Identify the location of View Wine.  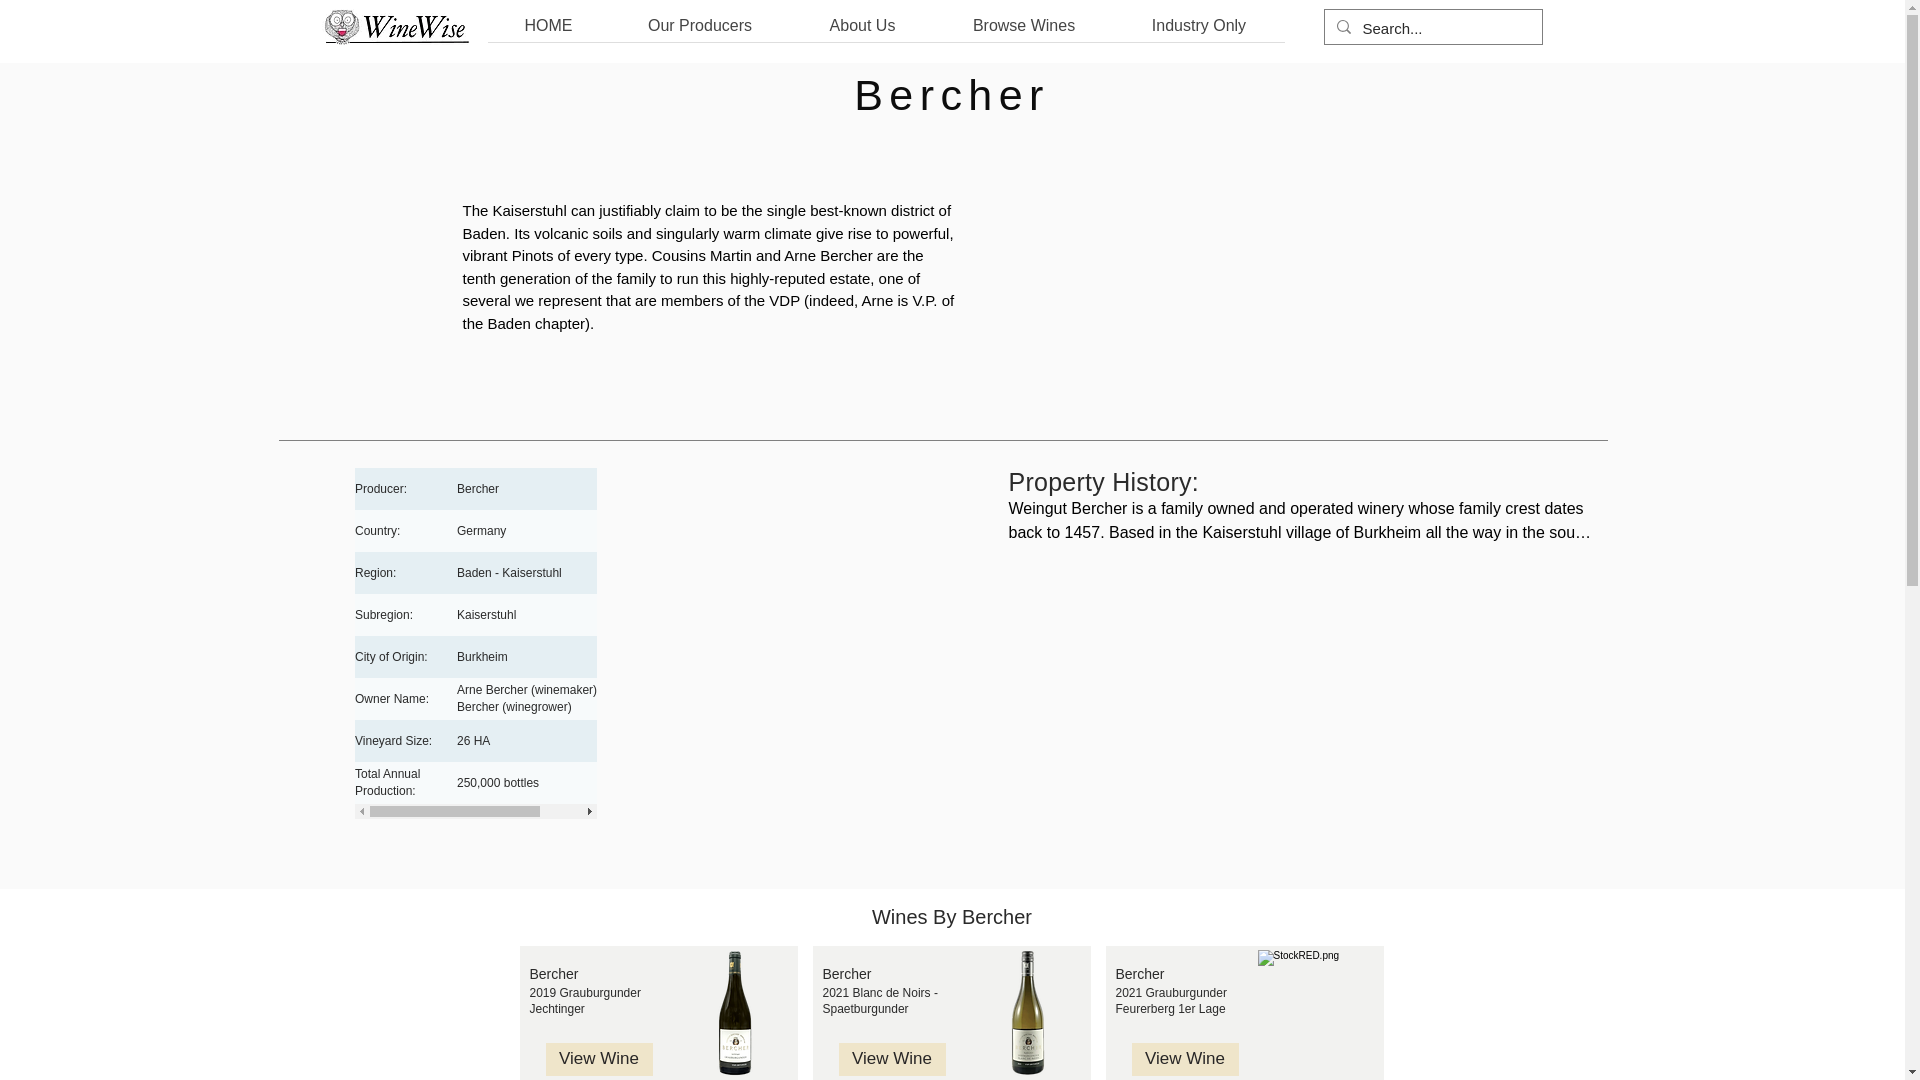
(598, 1059).